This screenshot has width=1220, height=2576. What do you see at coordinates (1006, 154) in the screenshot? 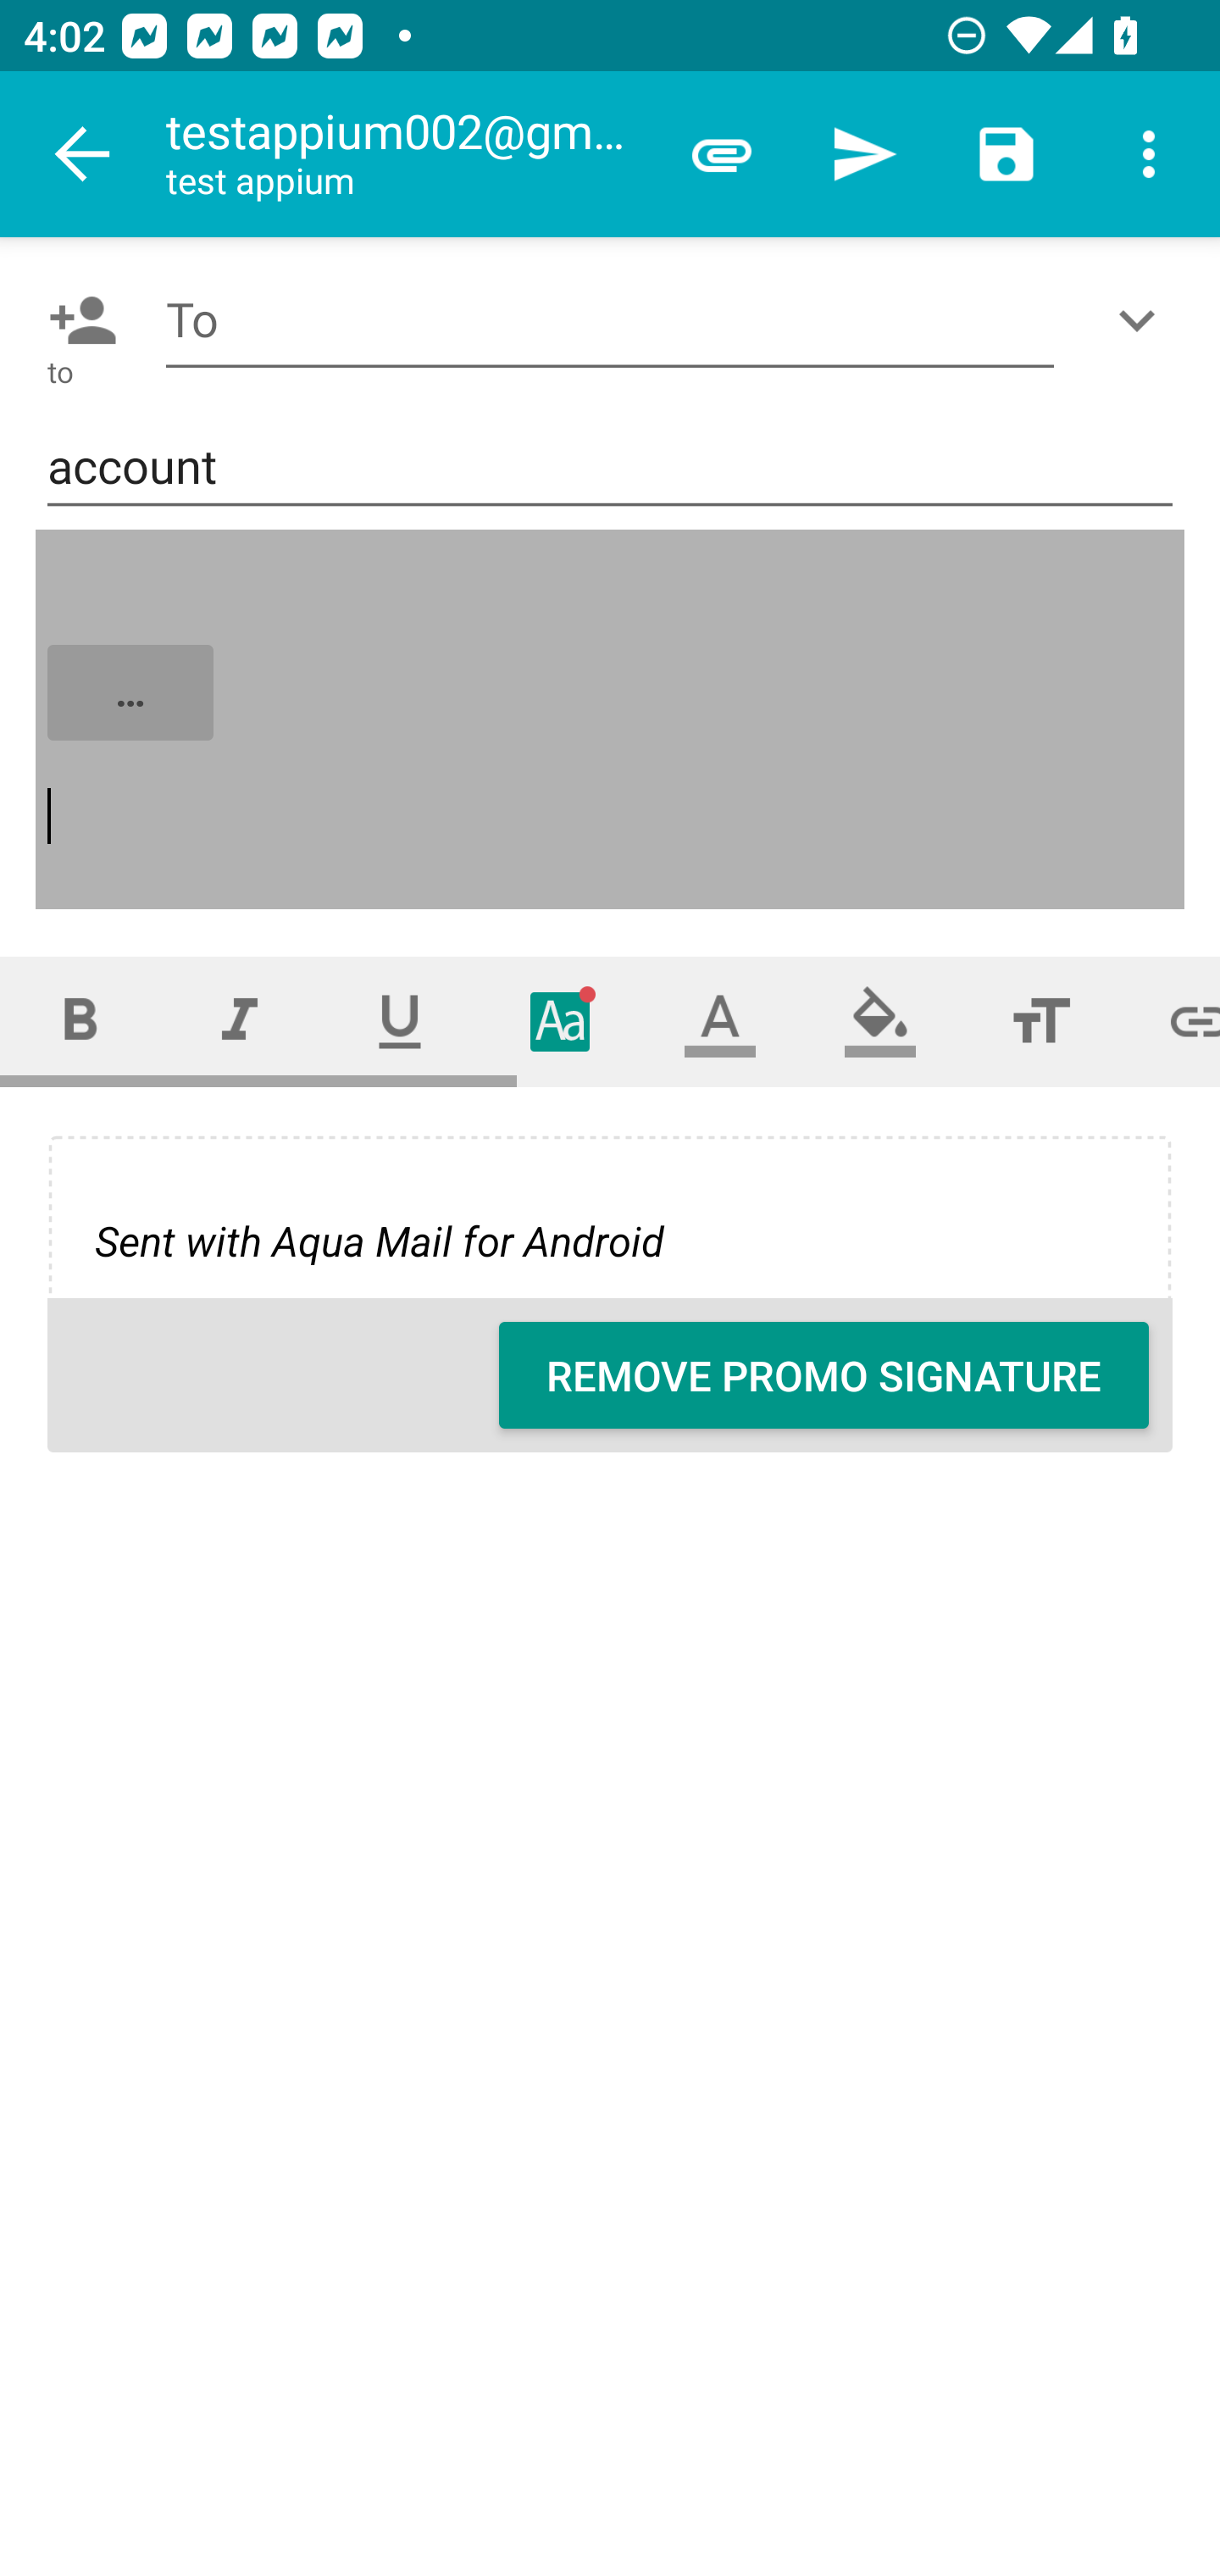
I see `Save` at bounding box center [1006, 154].